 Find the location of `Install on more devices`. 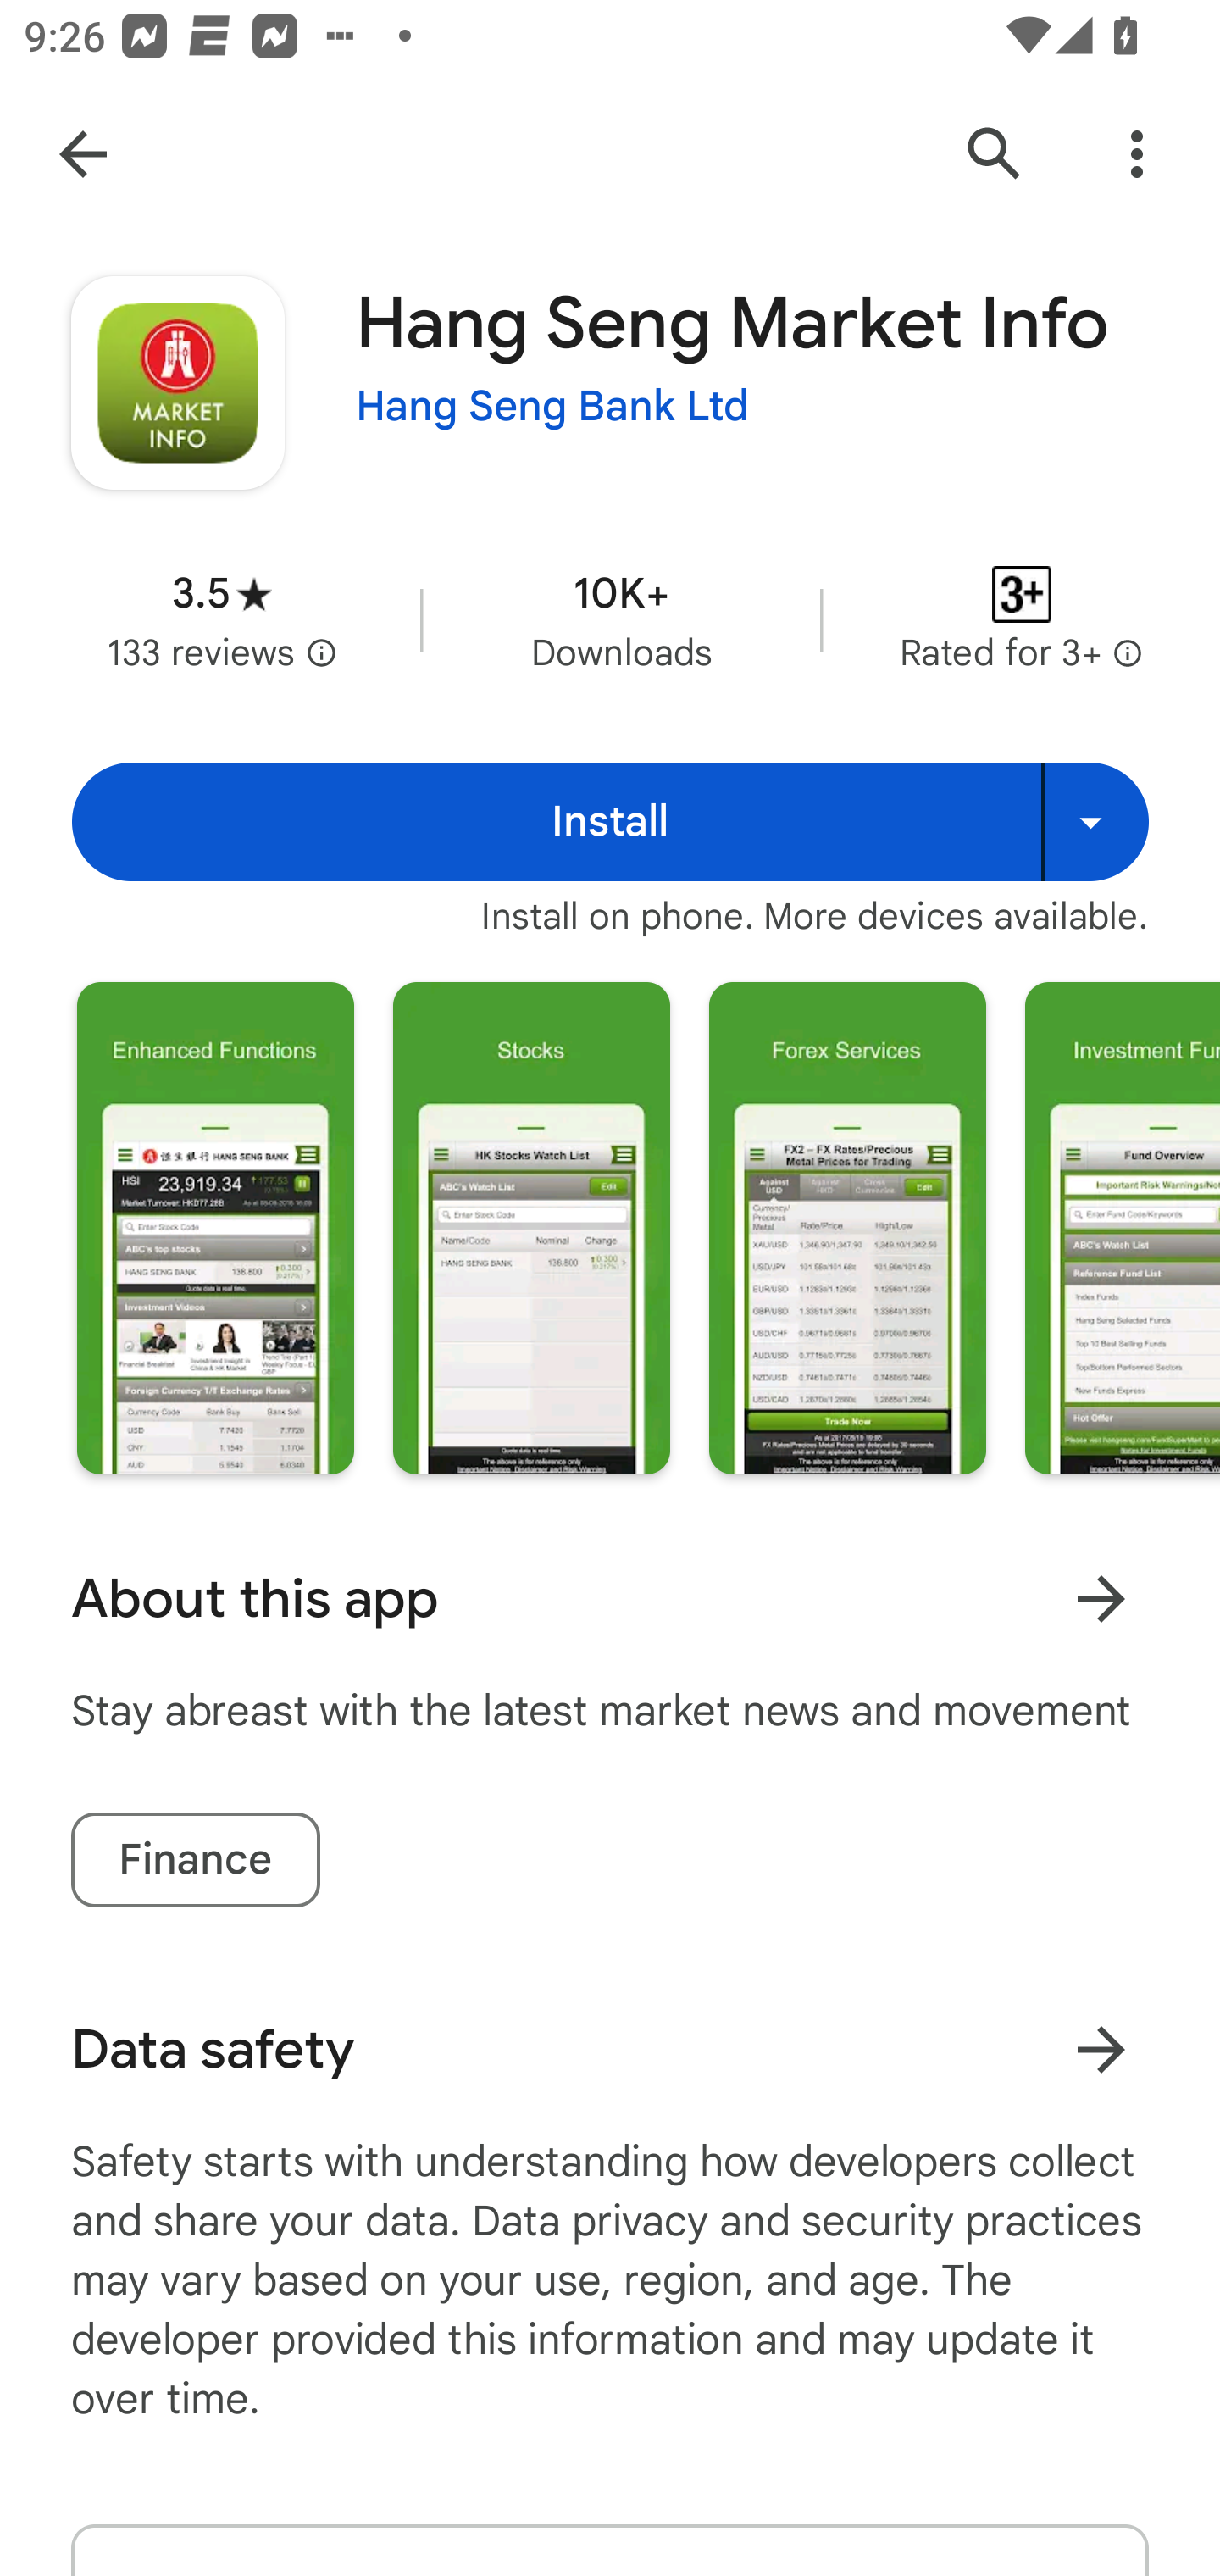

Install on more devices is located at coordinates (1095, 821).